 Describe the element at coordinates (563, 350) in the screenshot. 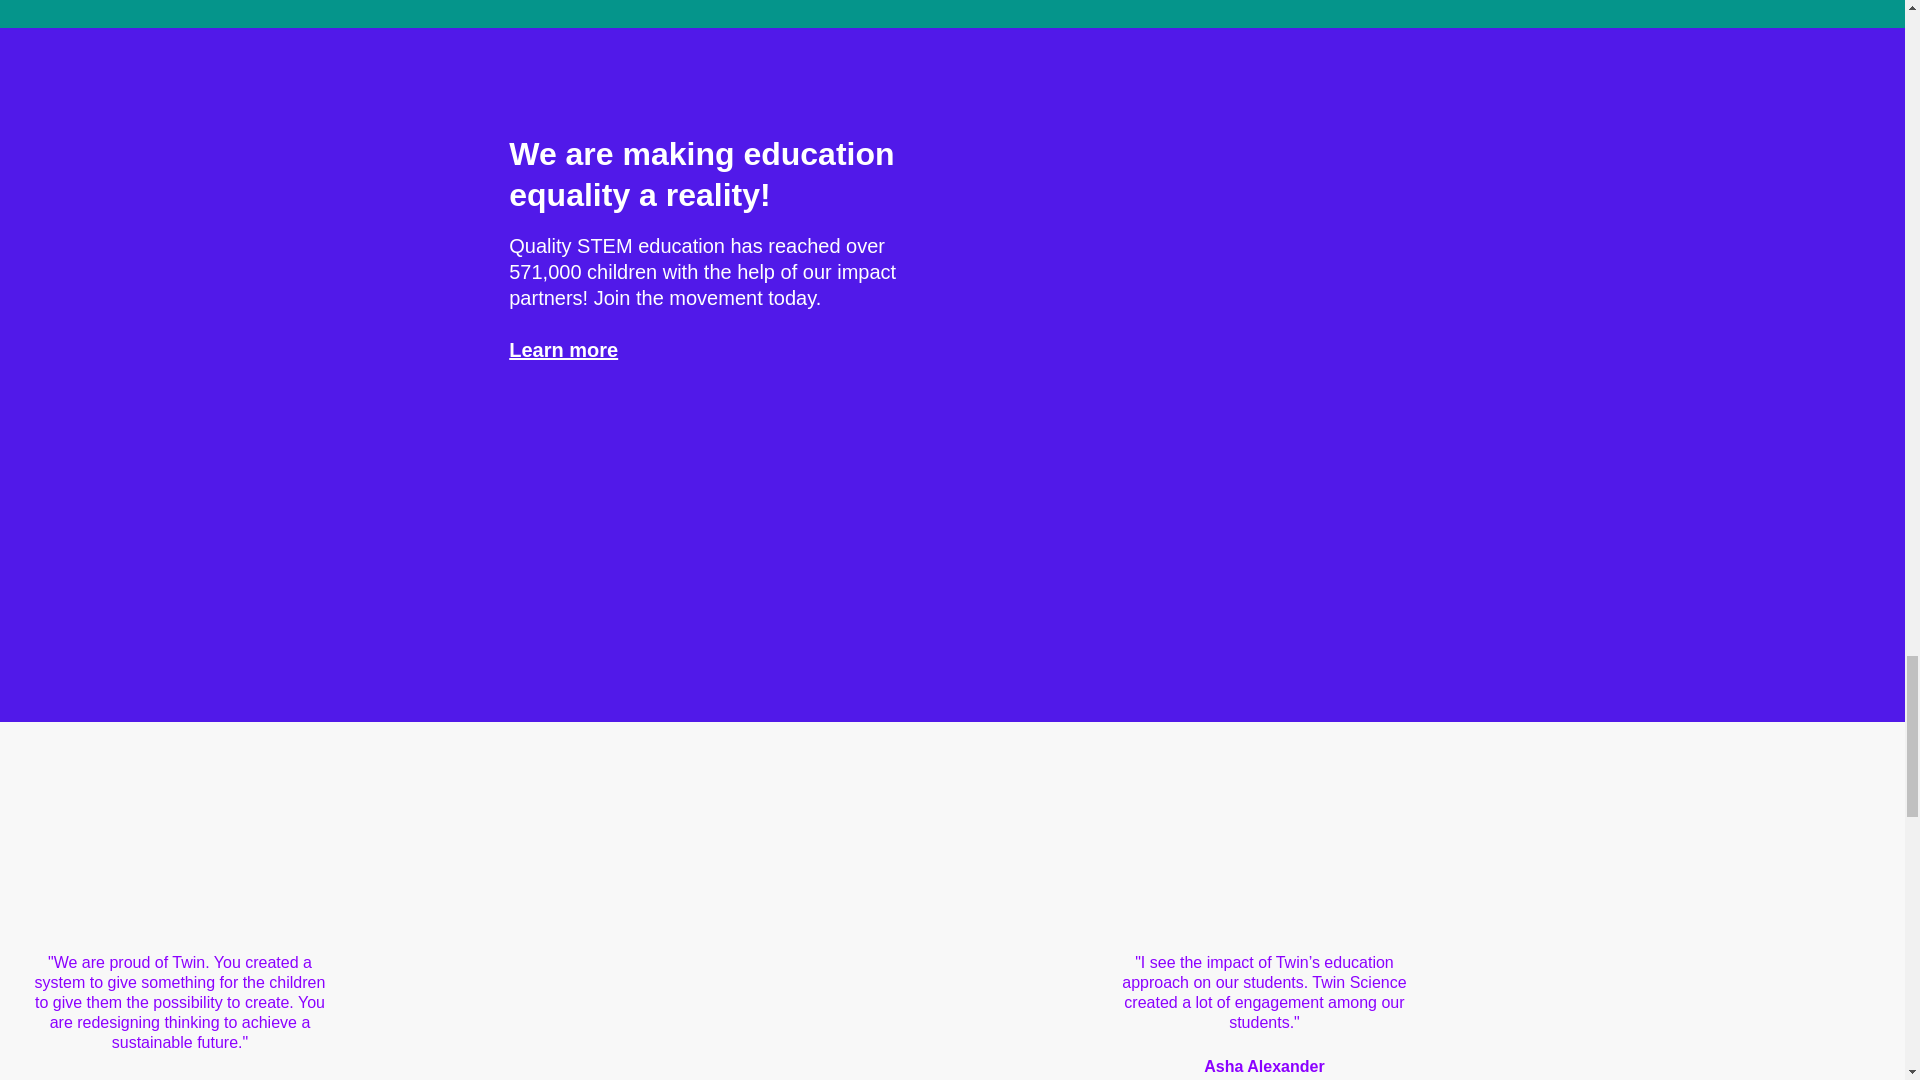

I see `Learn more` at that location.